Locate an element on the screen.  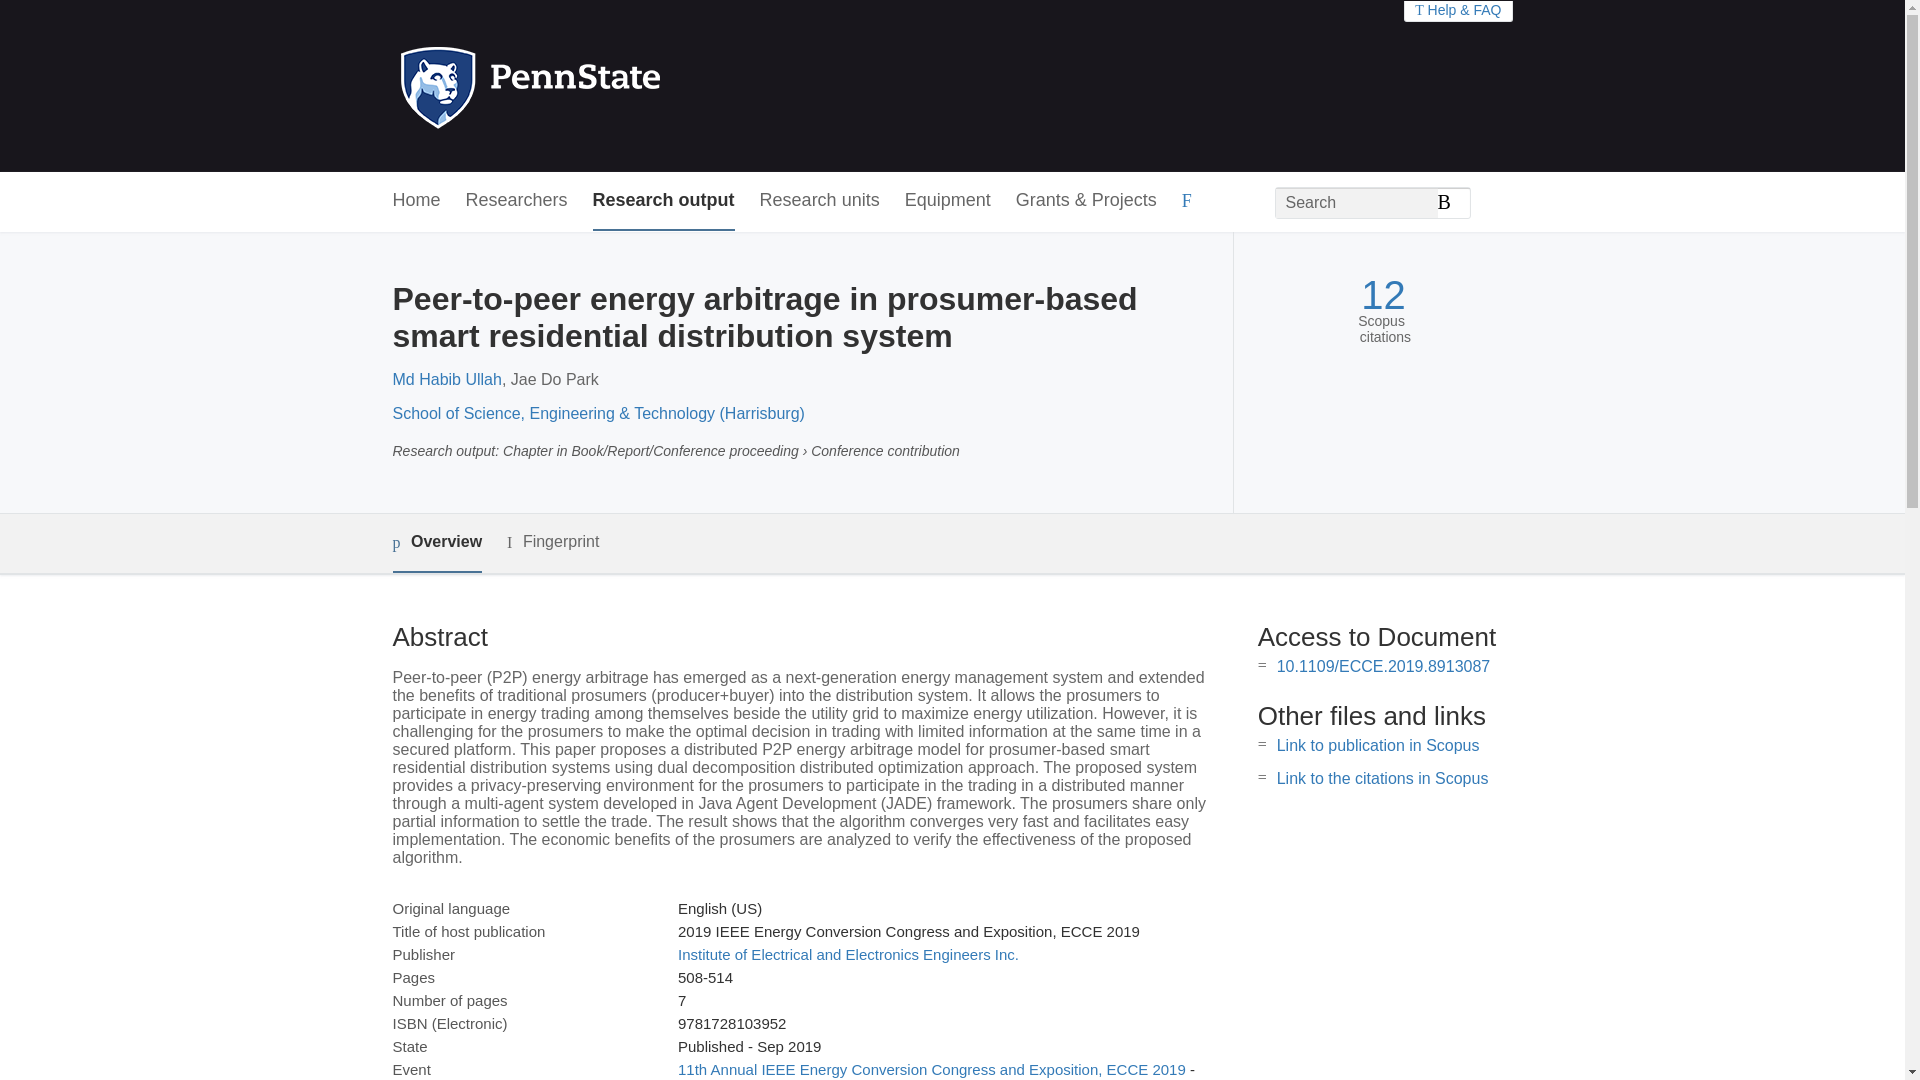
Research units is located at coordinates (820, 201).